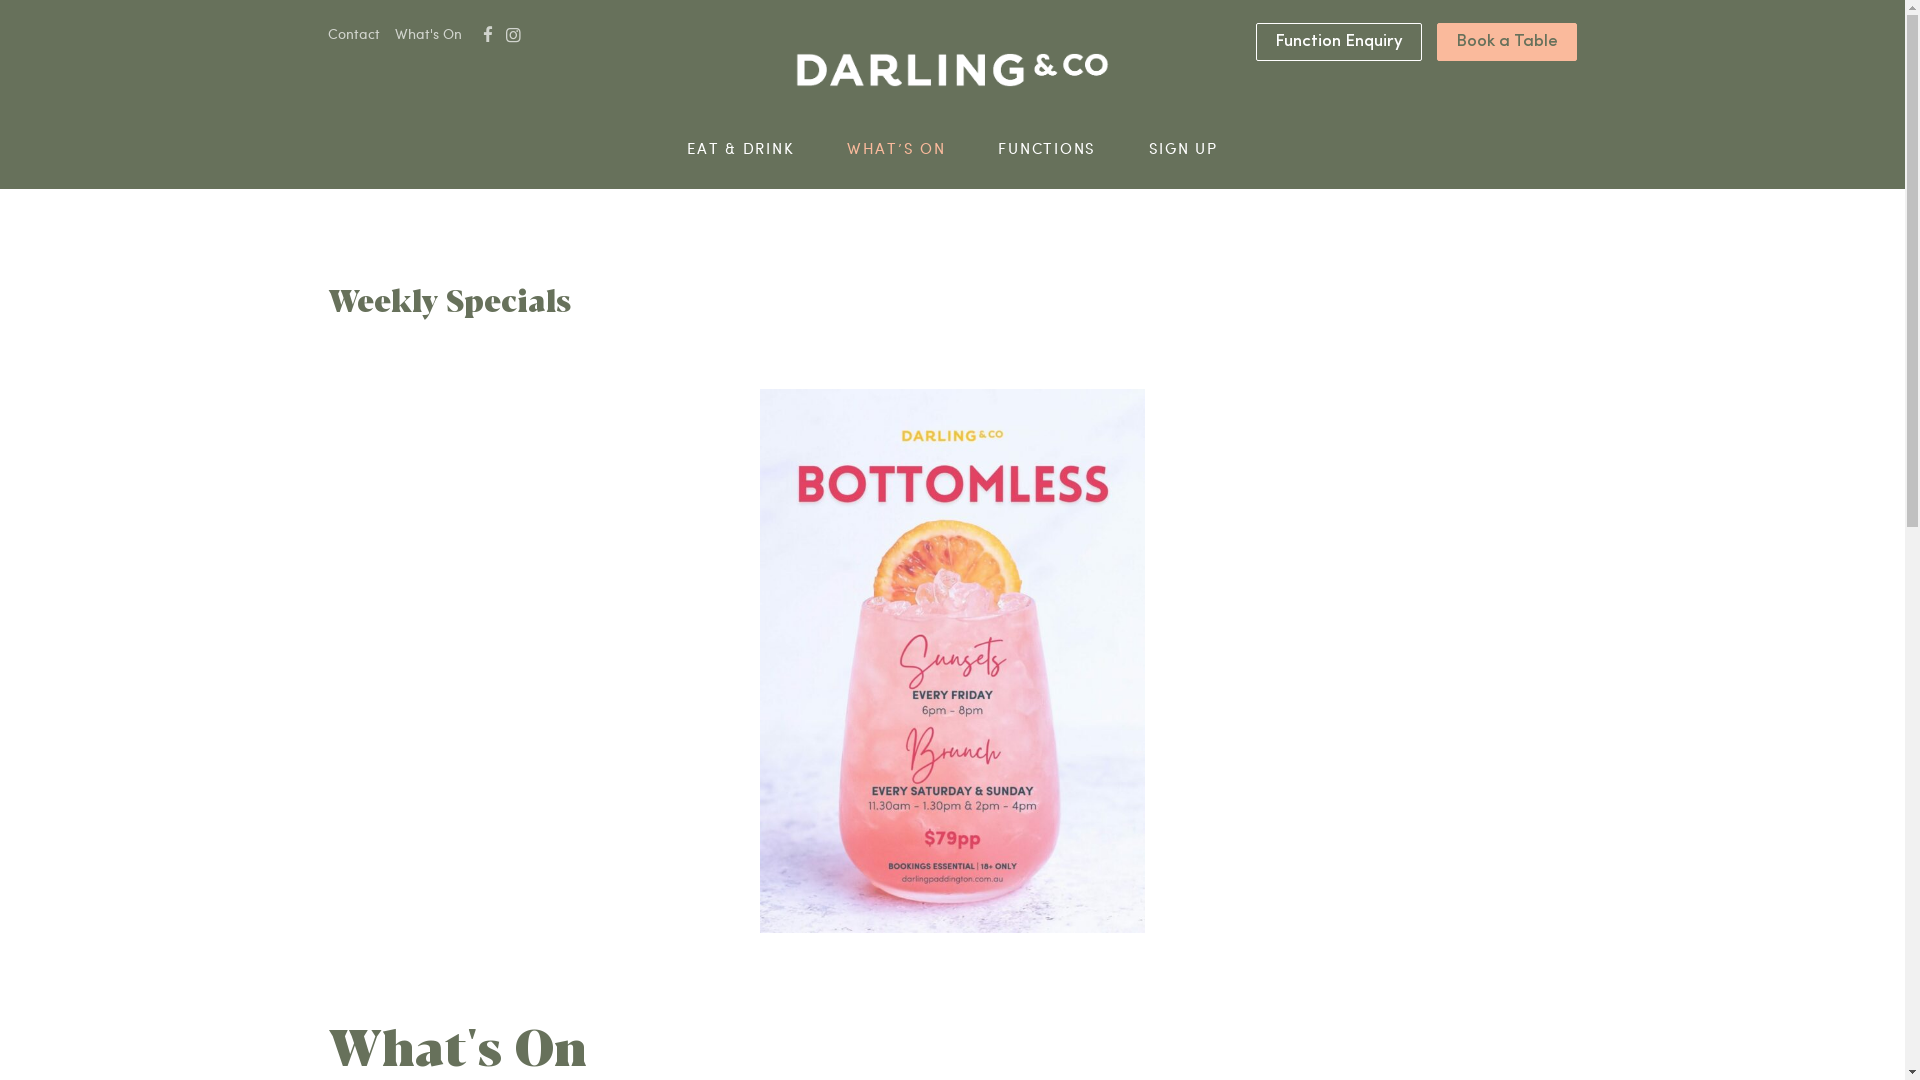 Image resolution: width=1920 pixels, height=1080 pixels. What do you see at coordinates (1047, 148) in the screenshot?
I see `FUNCTIONS` at bounding box center [1047, 148].